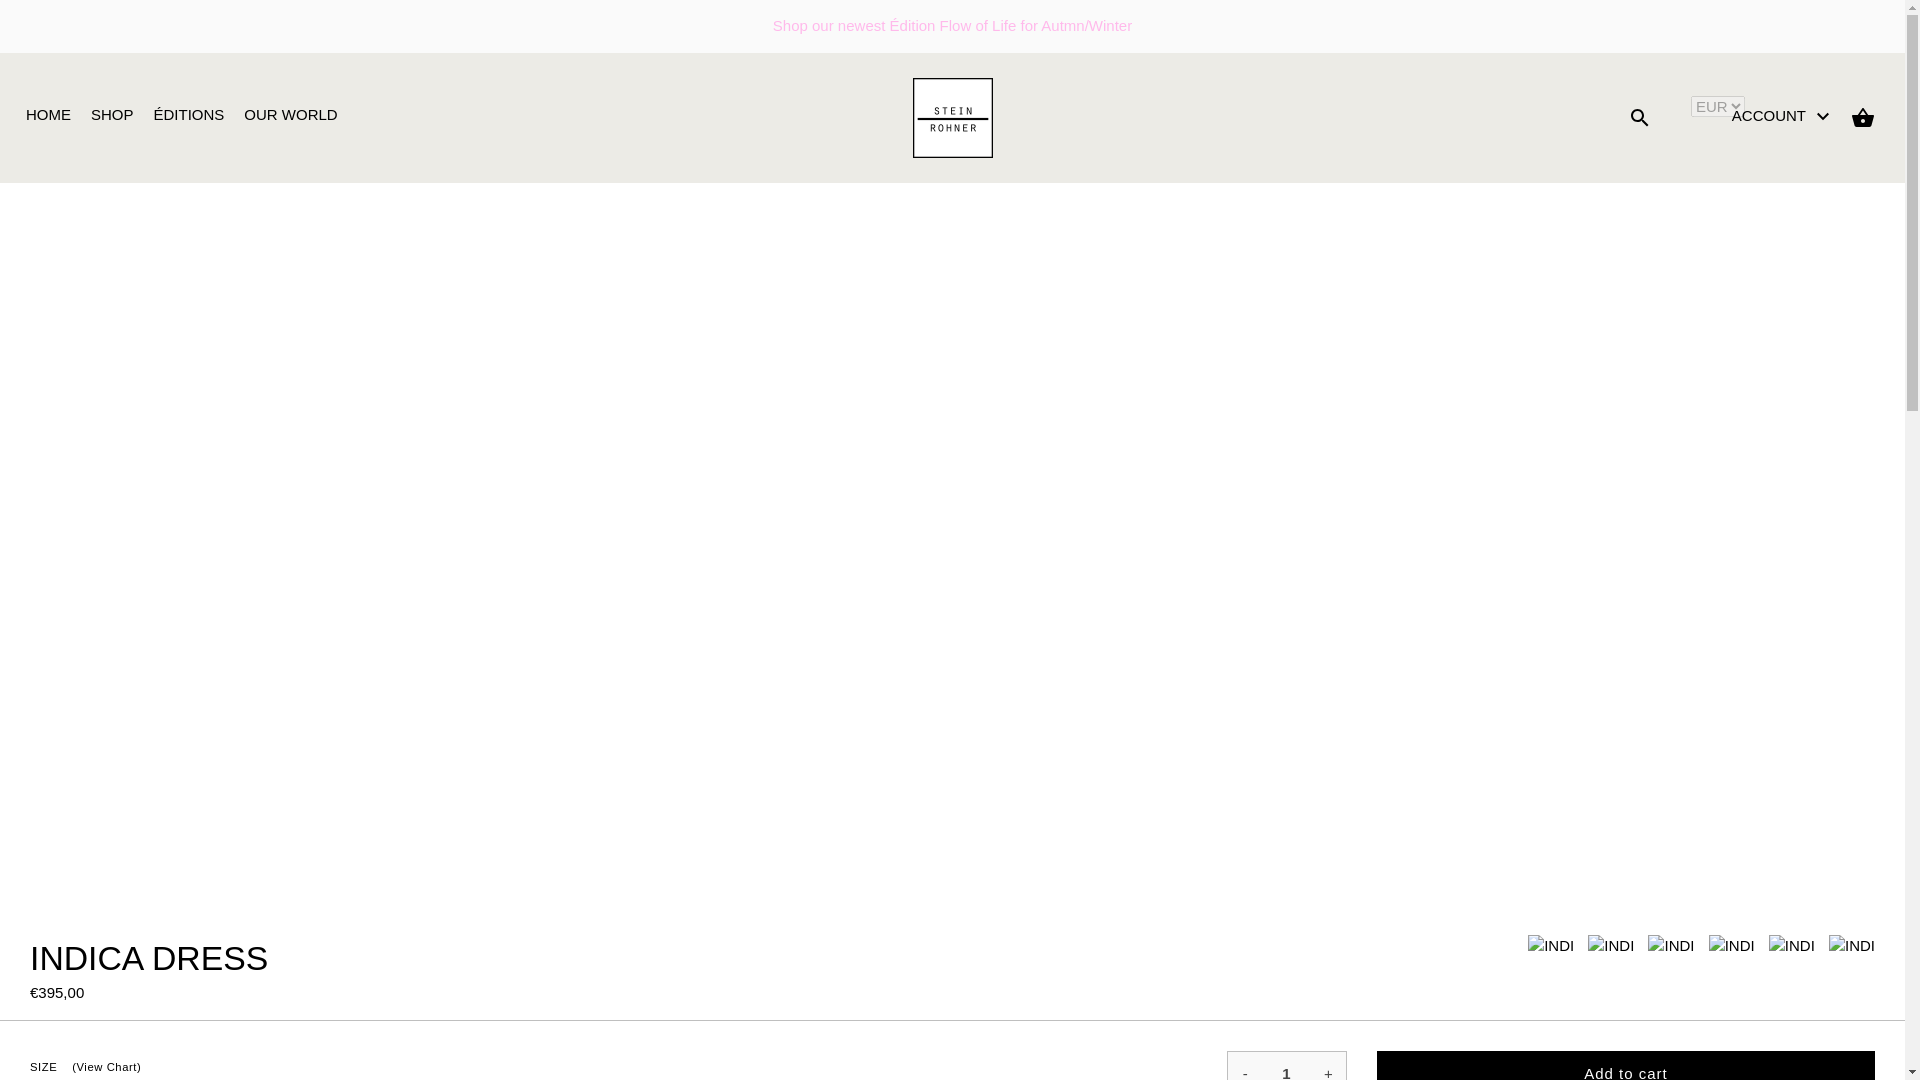  What do you see at coordinates (290, 115) in the screenshot?
I see `OUR WORLD` at bounding box center [290, 115].